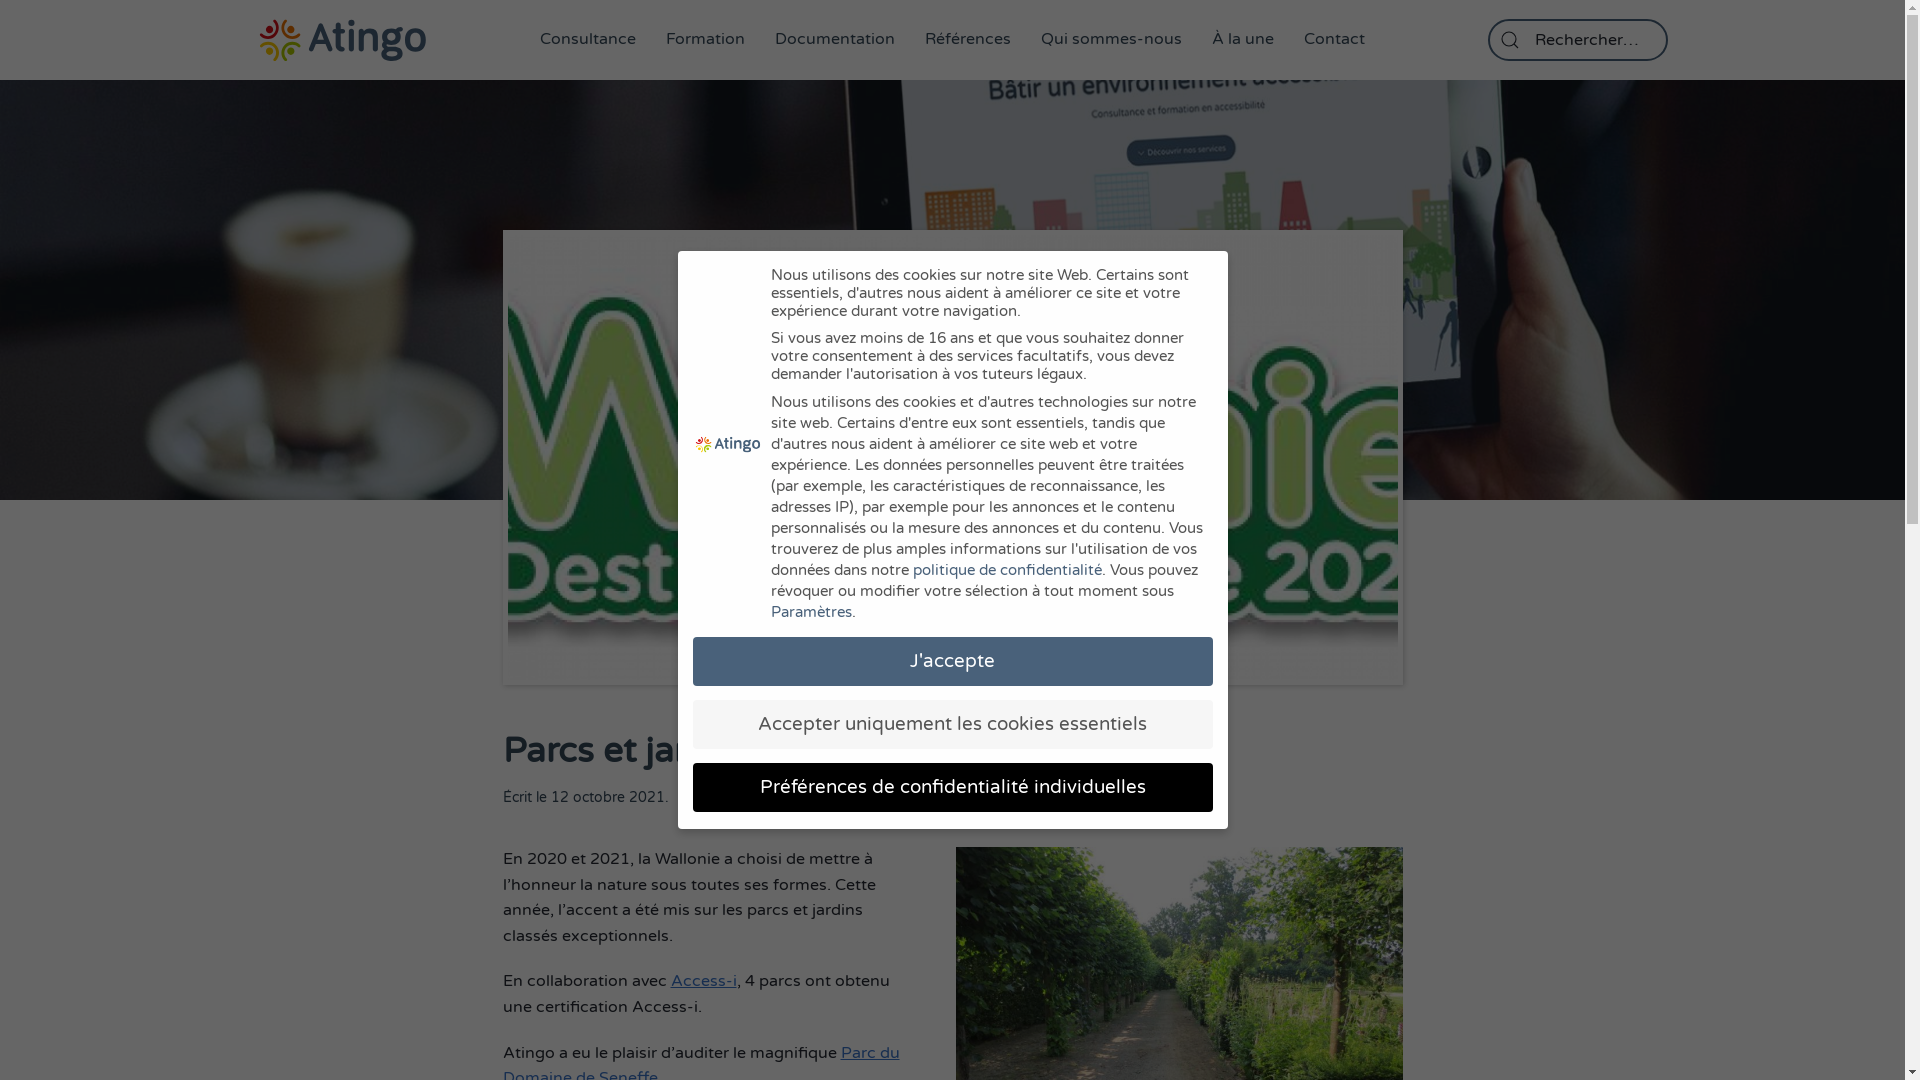  What do you see at coordinates (588, 40) in the screenshot?
I see `Consultance` at bounding box center [588, 40].